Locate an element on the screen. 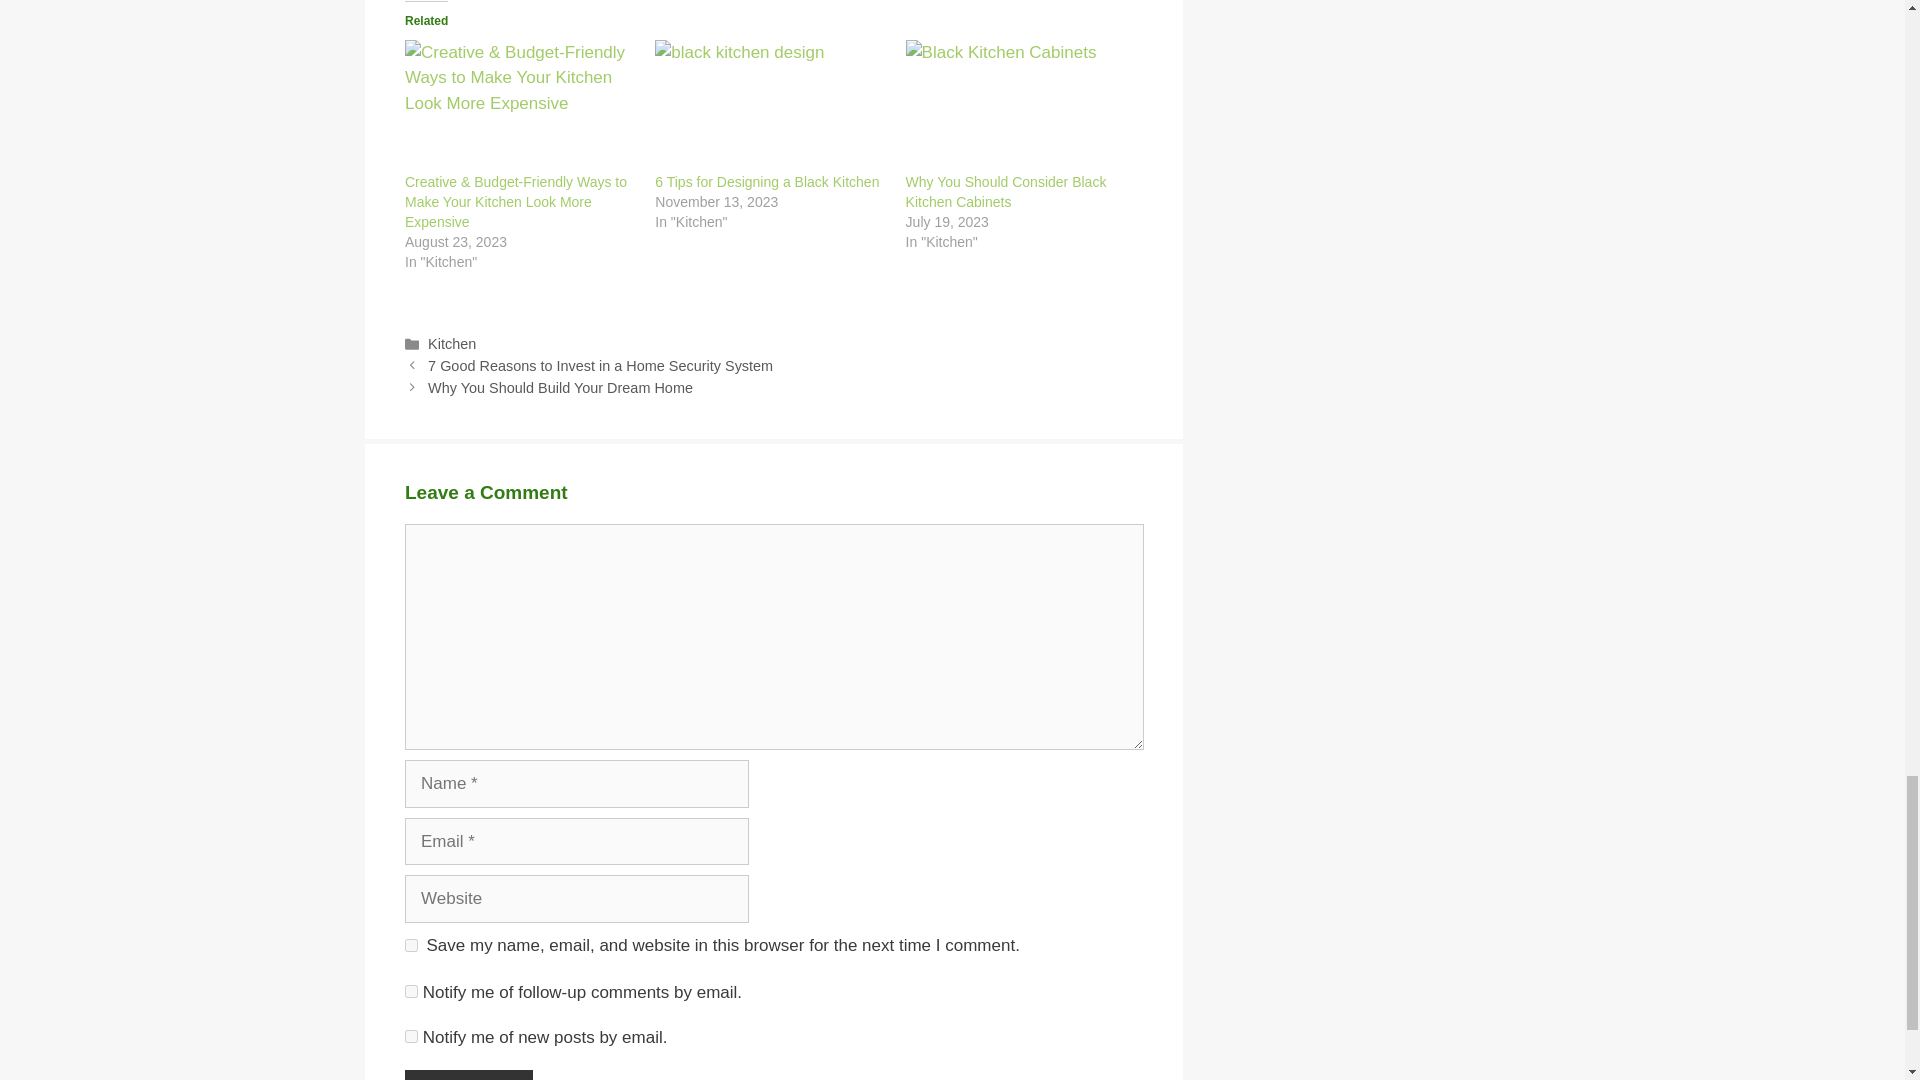  Why You Should Consider Black Kitchen Cabinets is located at coordinates (1006, 191).